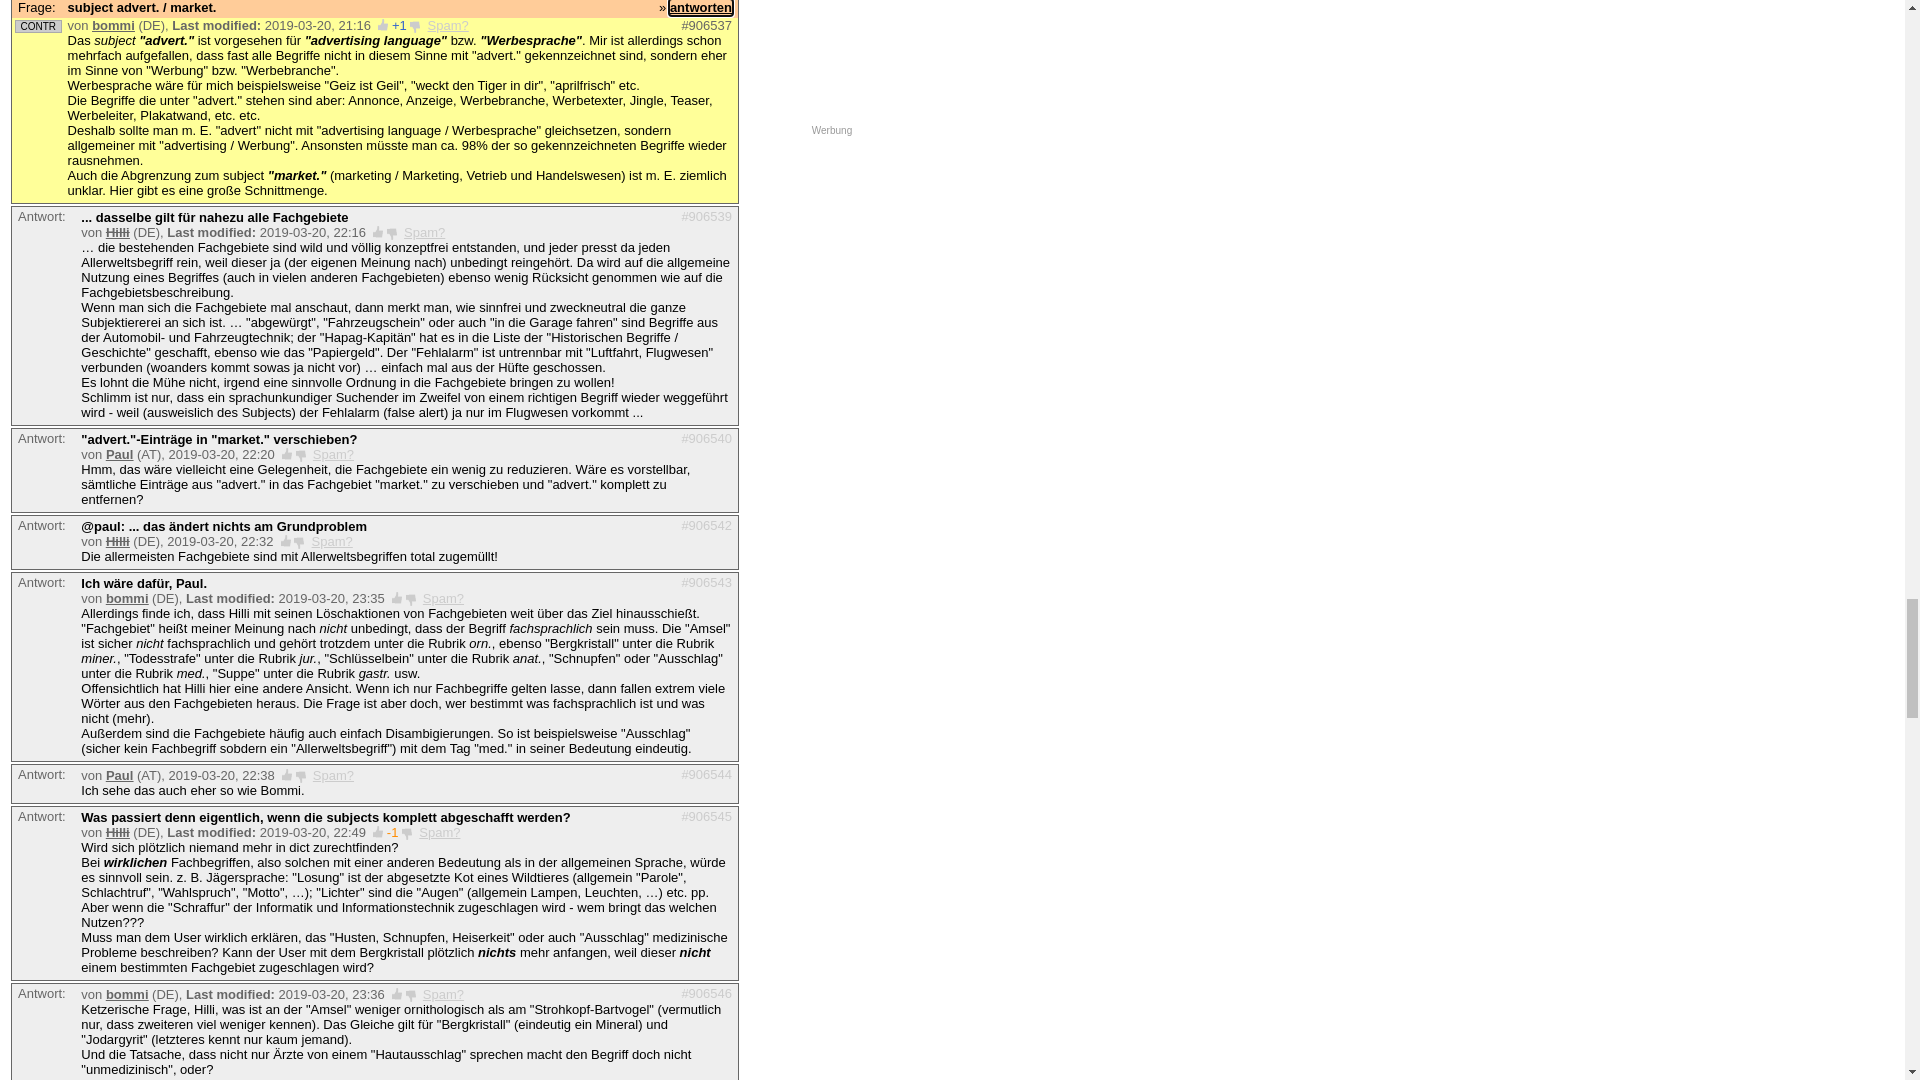  What do you see at coordinates (370, 12) in the screenshot?
I see `LA` at bounding box center [370, 12].